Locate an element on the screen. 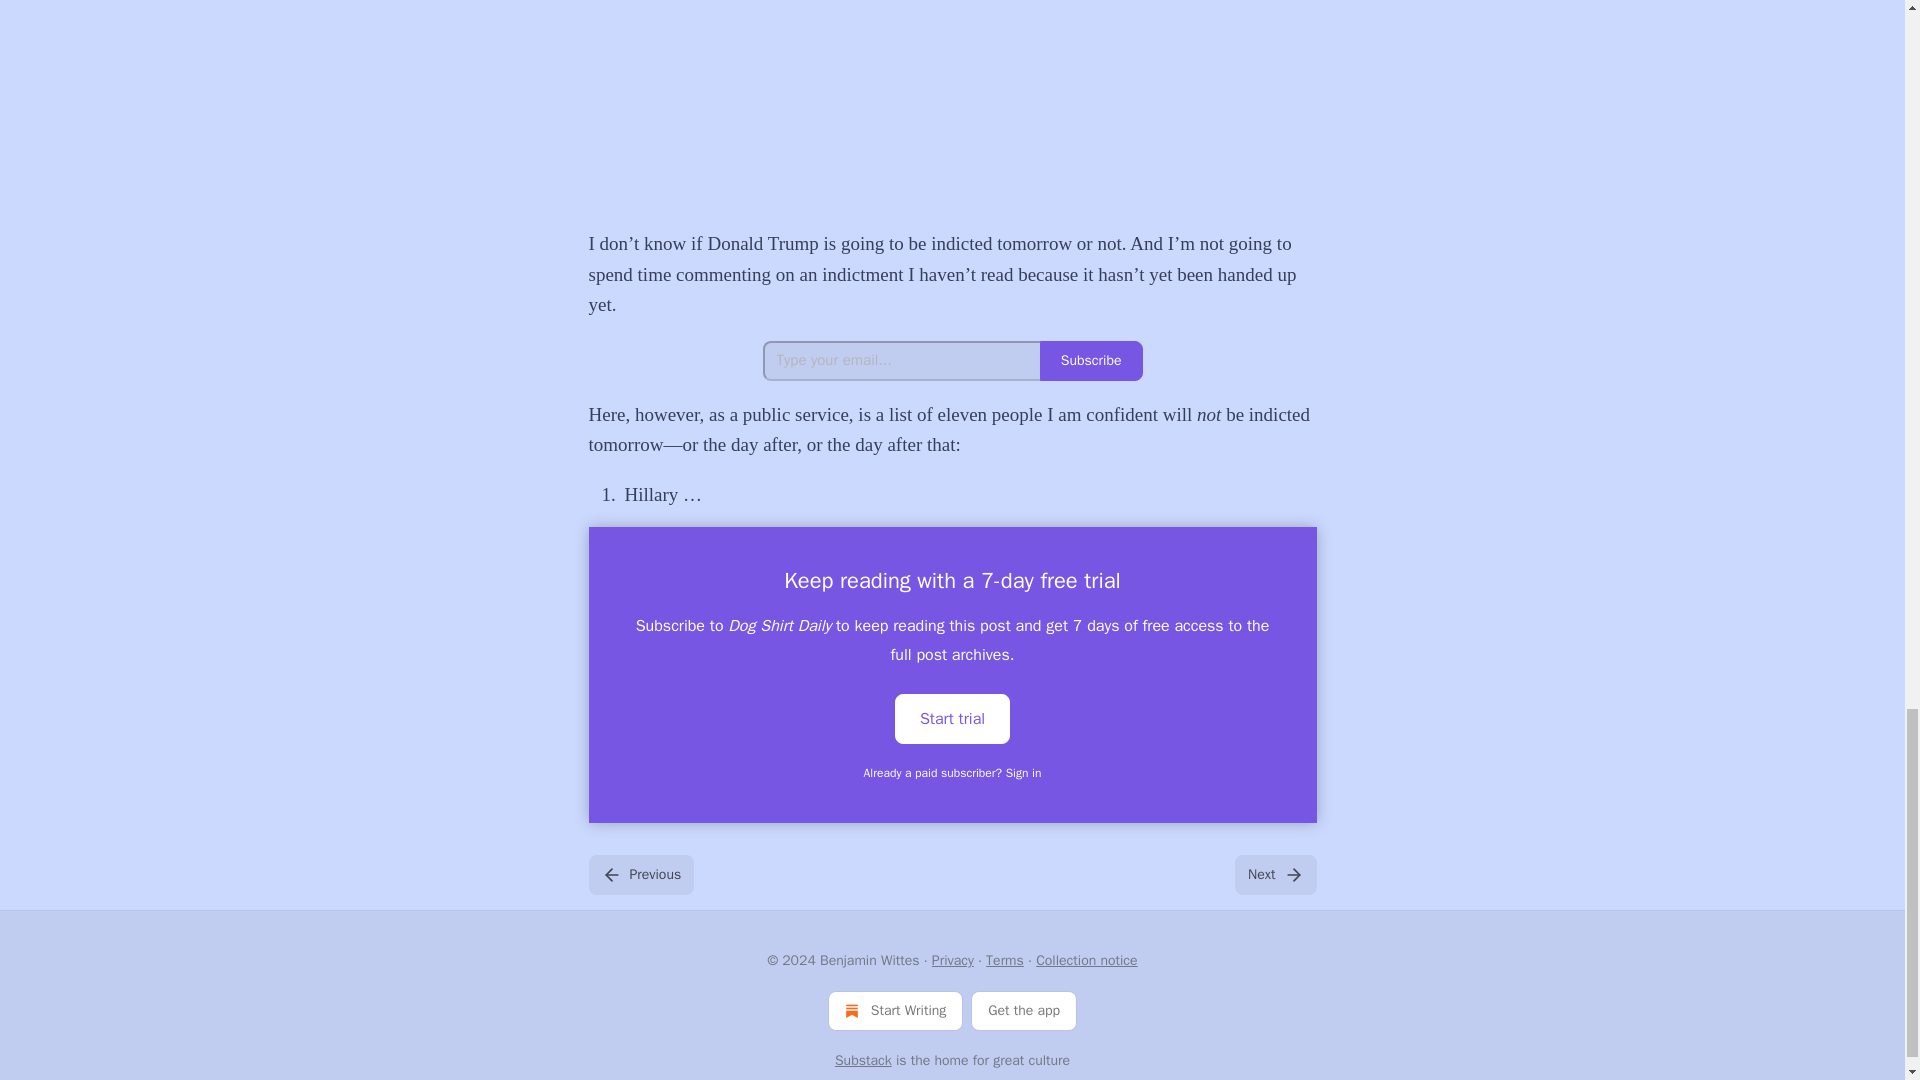 This screenshot has height=1080, width=1920. Privacy is located at coordinates (952, 960).